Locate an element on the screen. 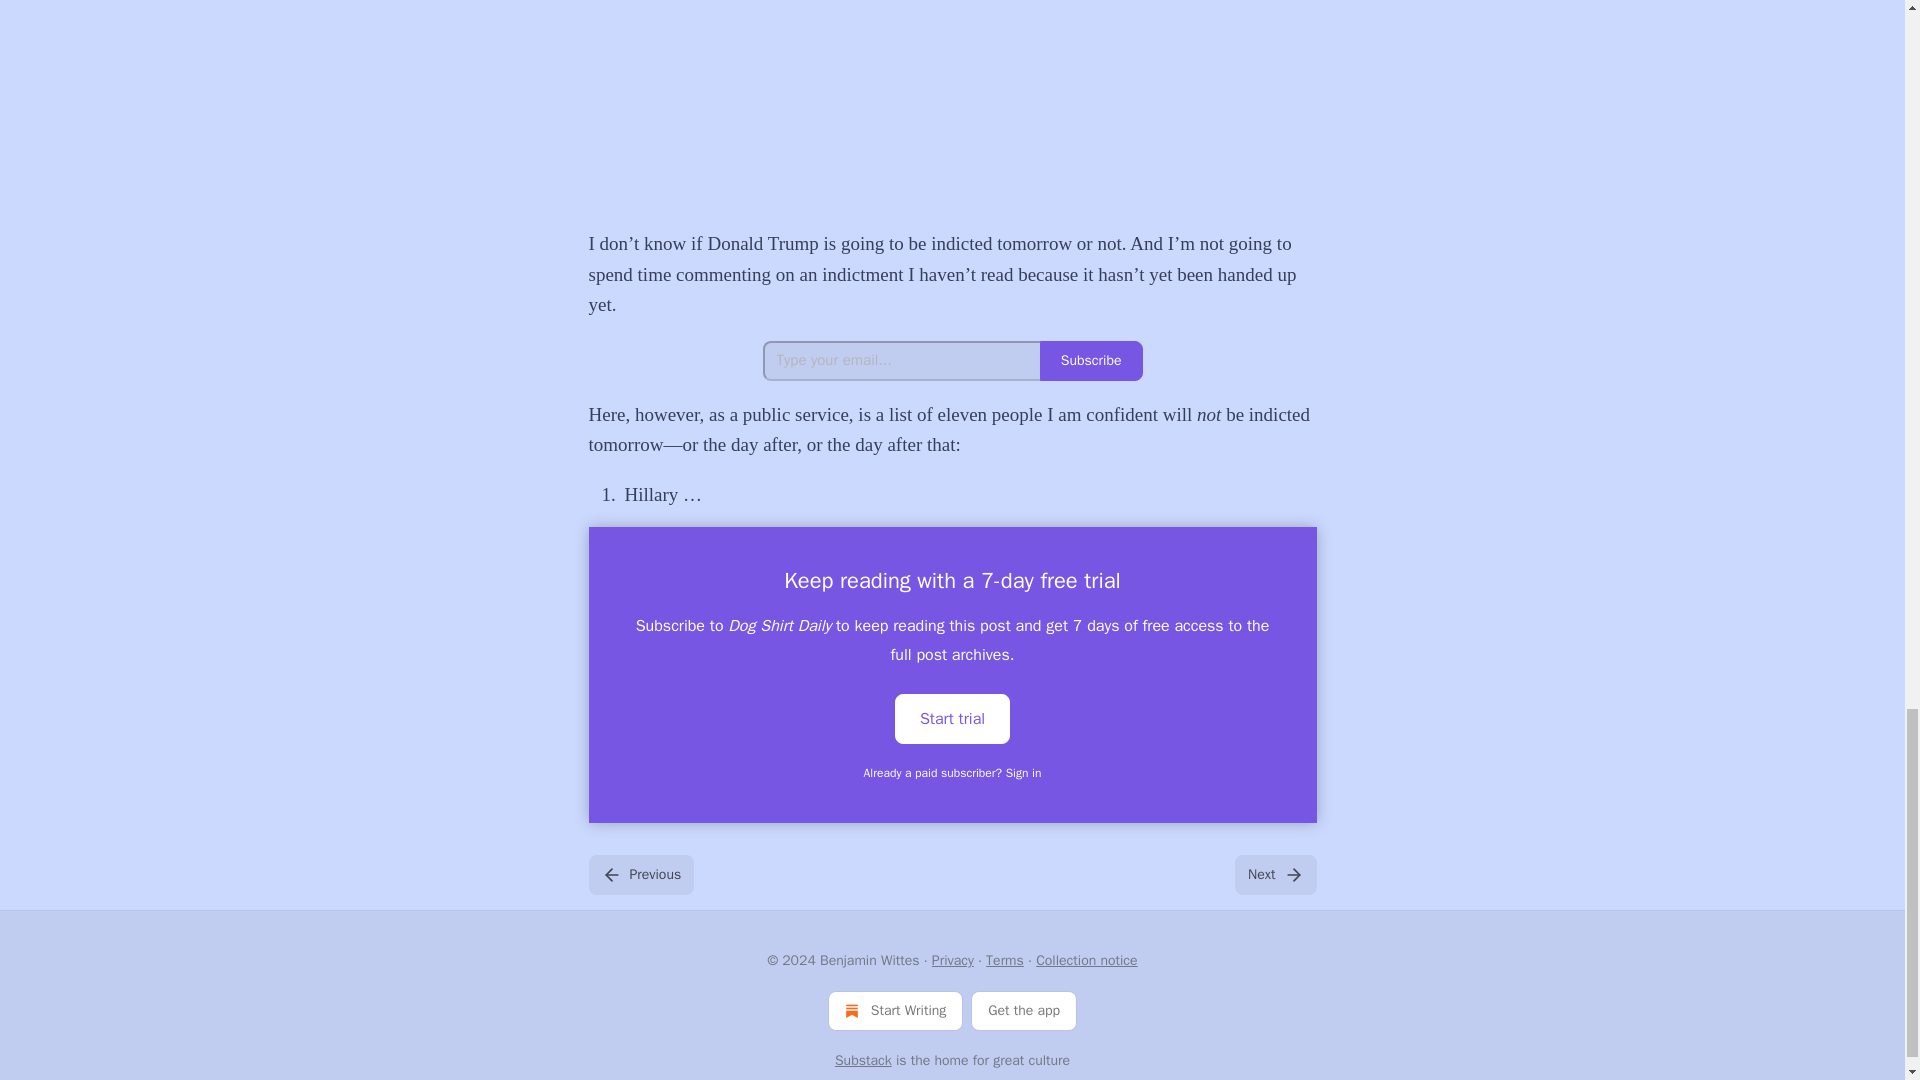 This screenshot has height=1080, width=1920. Privacy is located at coordinates (952, 960).